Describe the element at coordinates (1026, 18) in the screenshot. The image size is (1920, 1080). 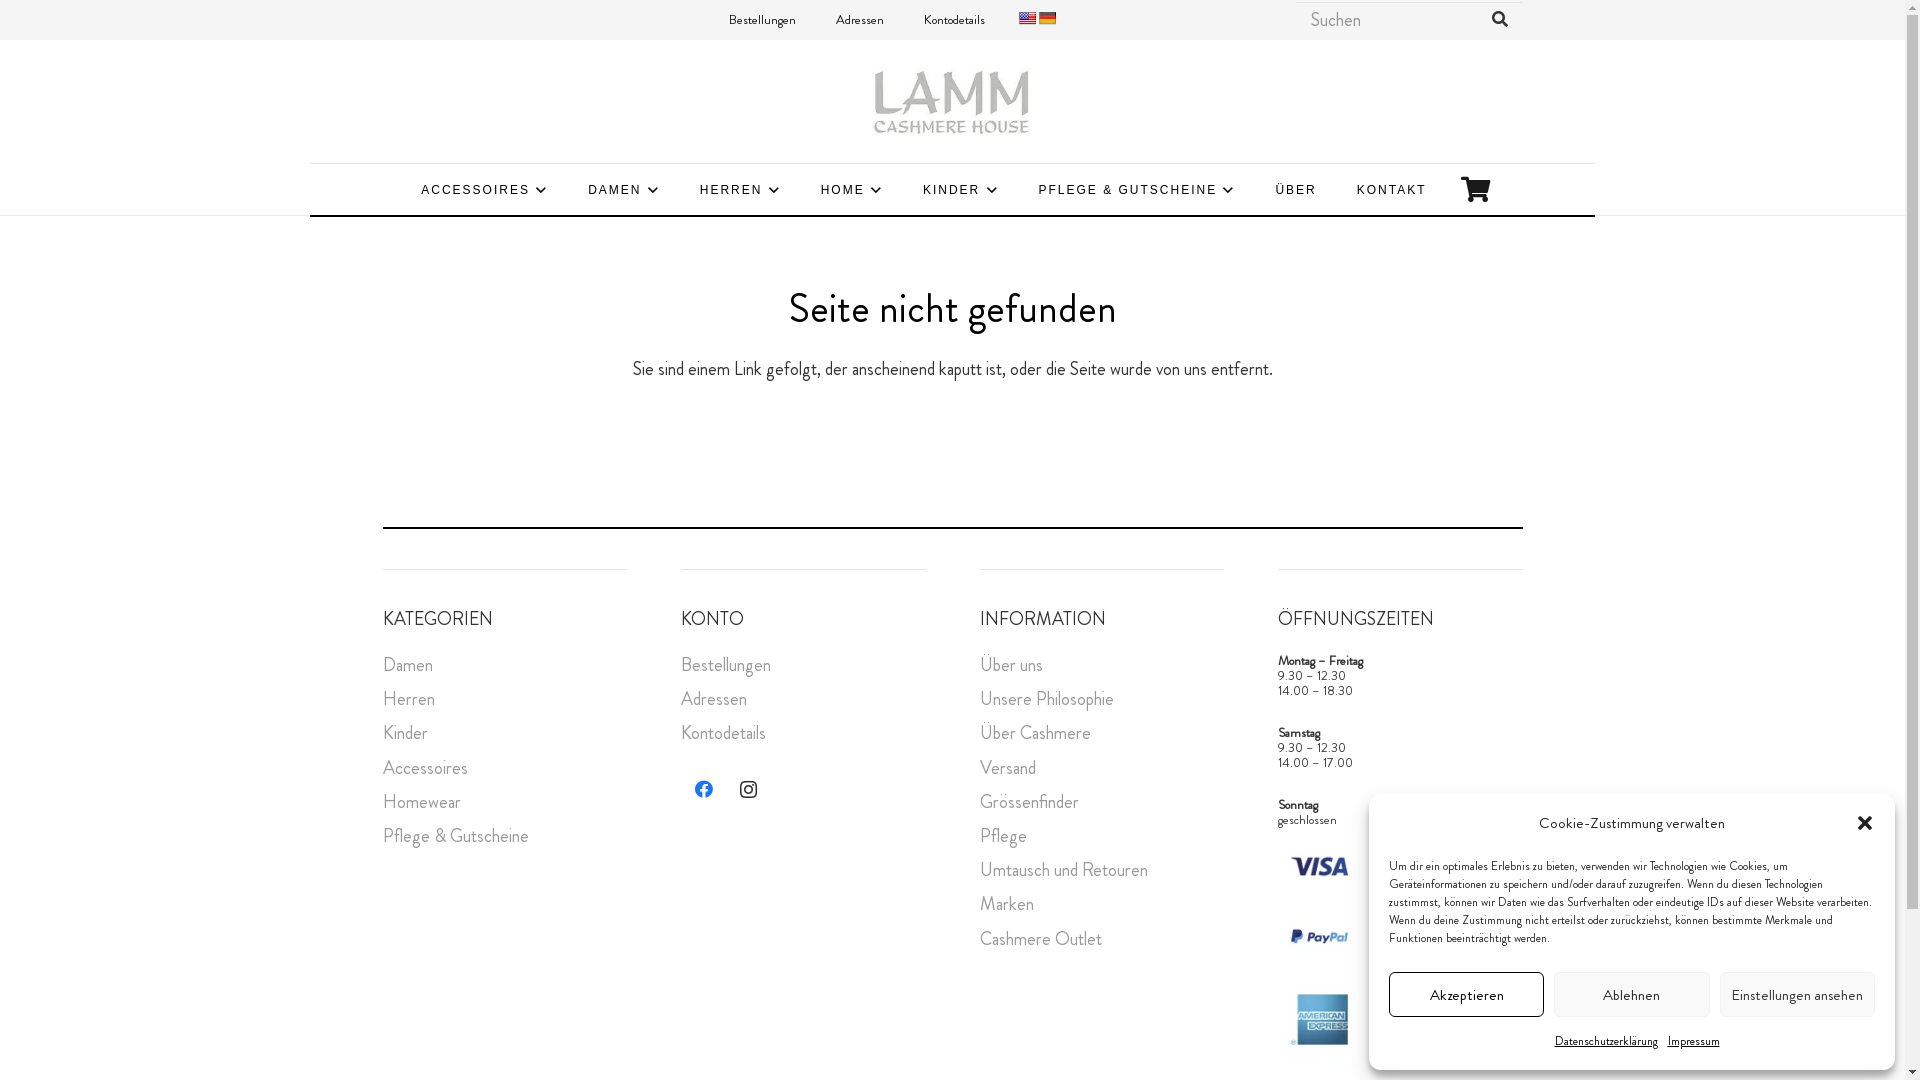
I see `English` at that location.